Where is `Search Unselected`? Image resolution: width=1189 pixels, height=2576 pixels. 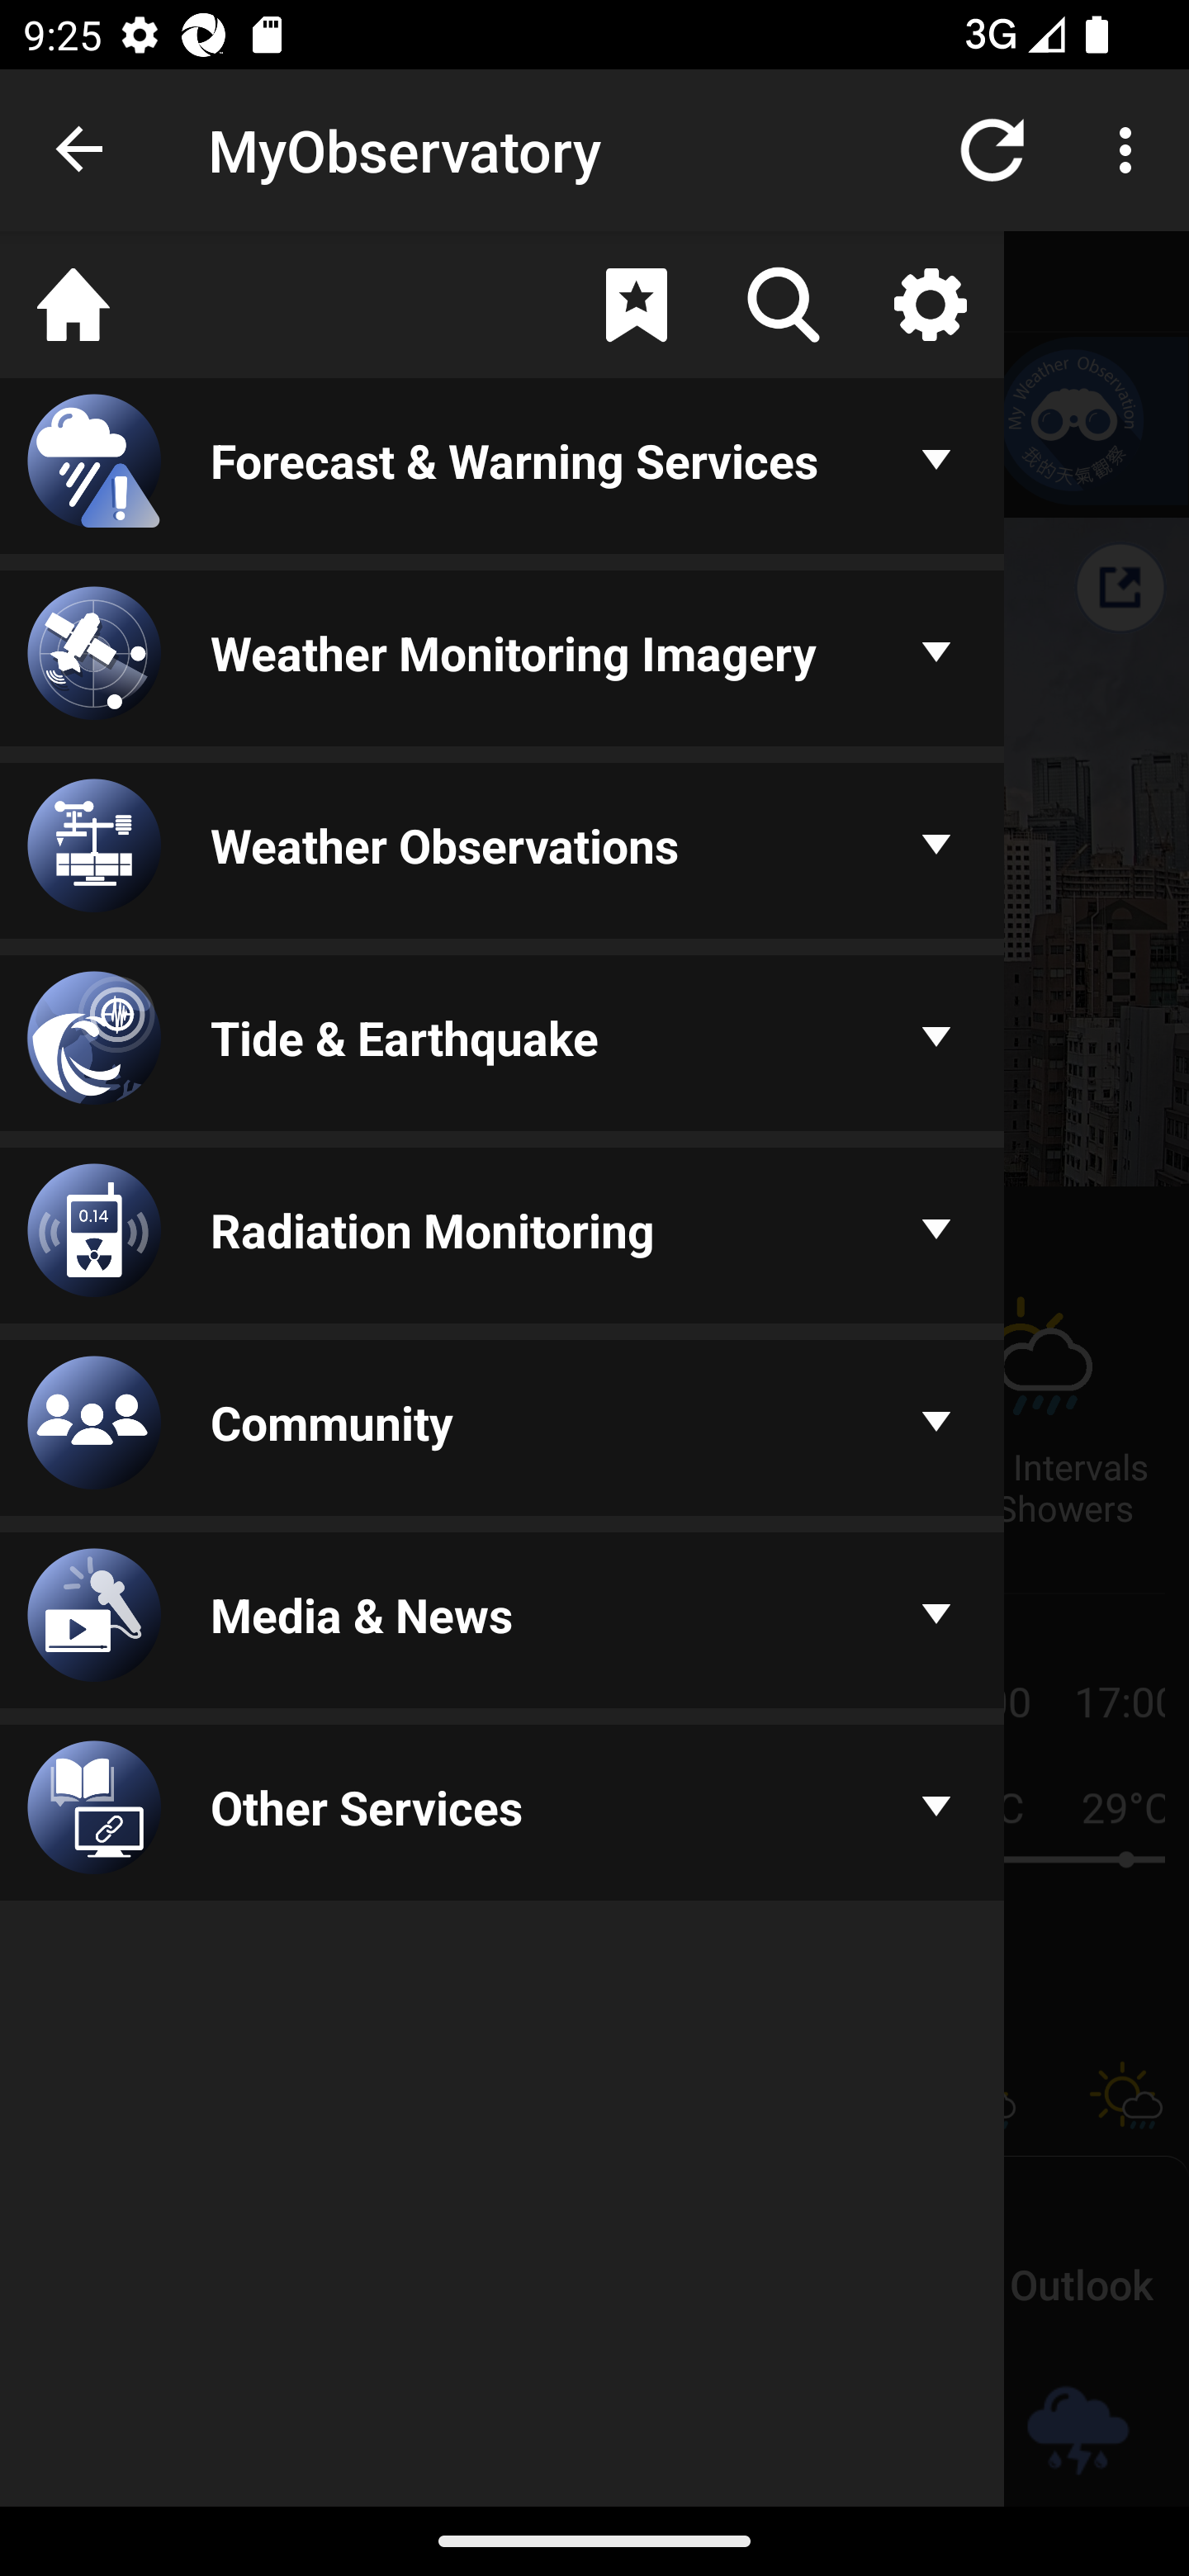 Search Unselected is located at coordinates (783, 305).